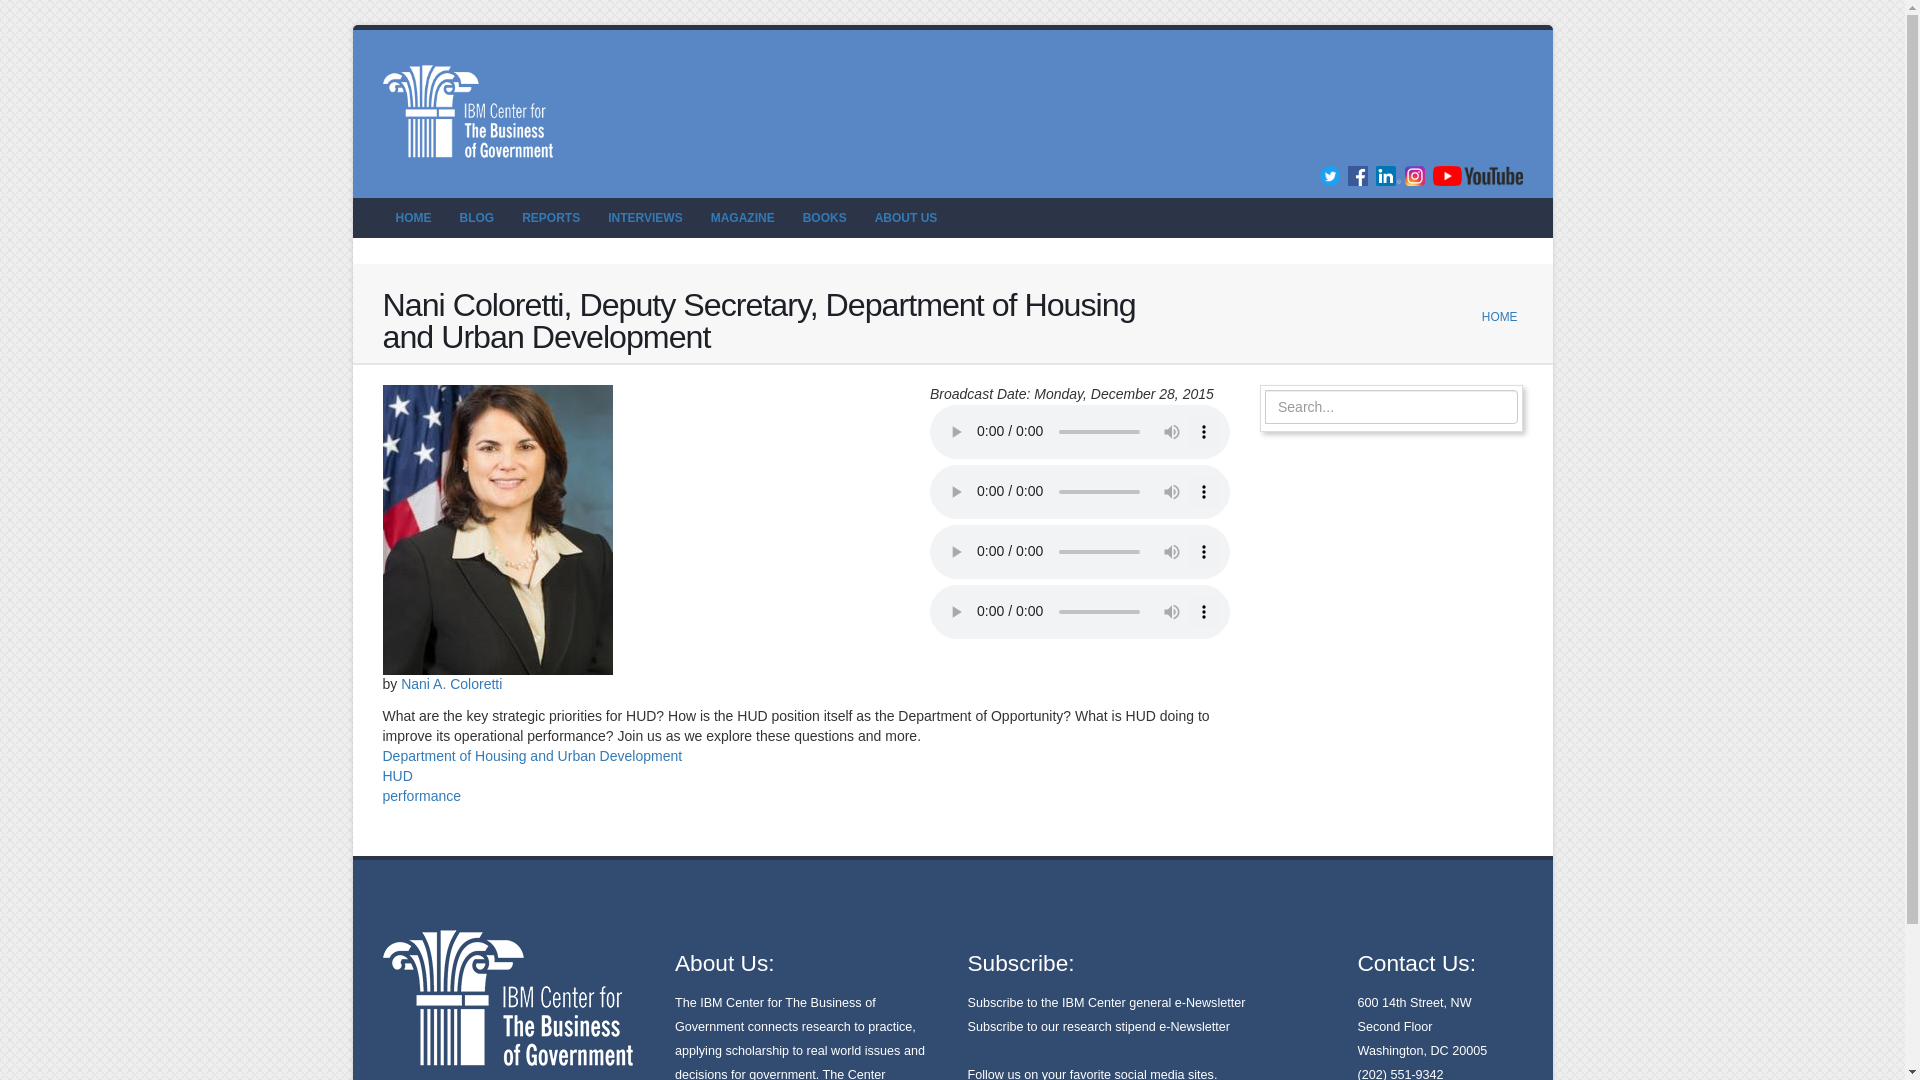 The width and height of the screenshot is (1920, 1080). What do you see at coordinates (906, 217) in the screenshot?
I see `ABOUT US` at bounding box center [906, 217].